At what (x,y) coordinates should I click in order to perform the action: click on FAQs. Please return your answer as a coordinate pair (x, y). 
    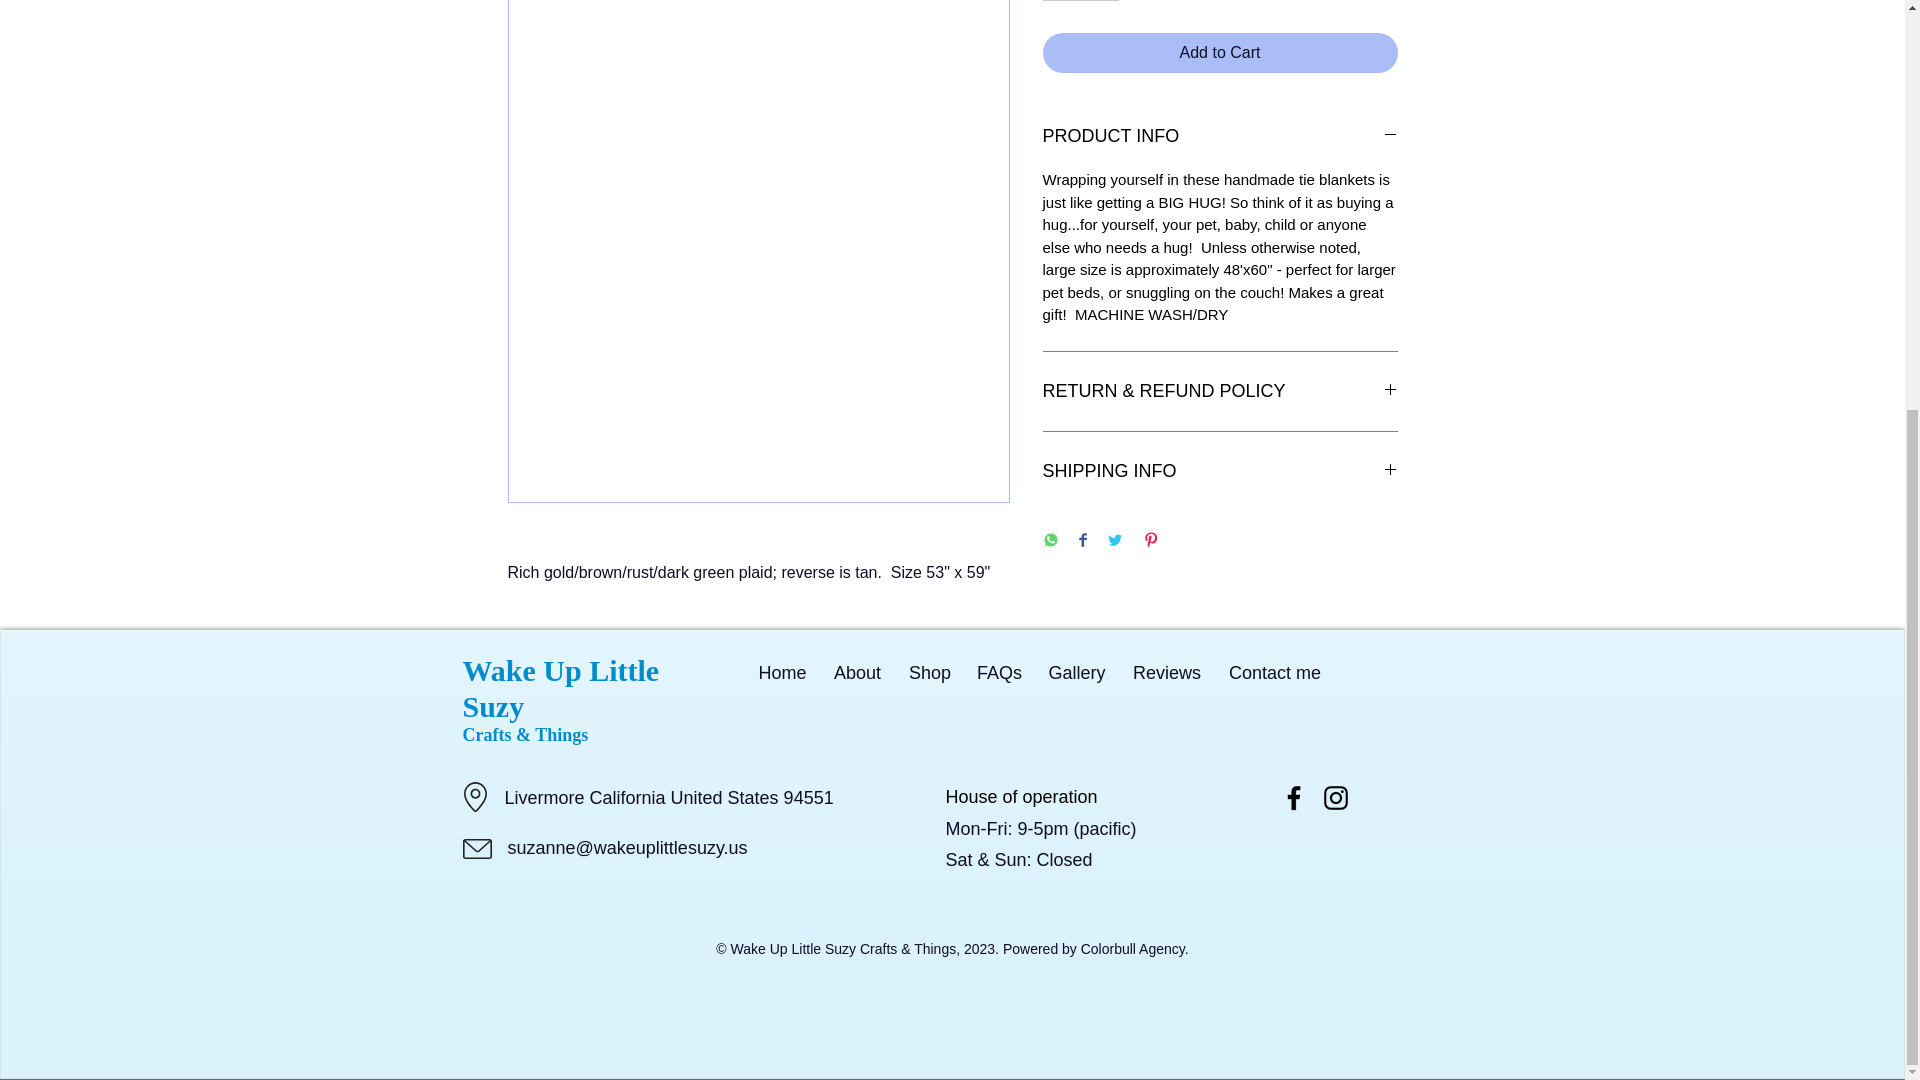
    Looking at the image, I should click on (998, 672).